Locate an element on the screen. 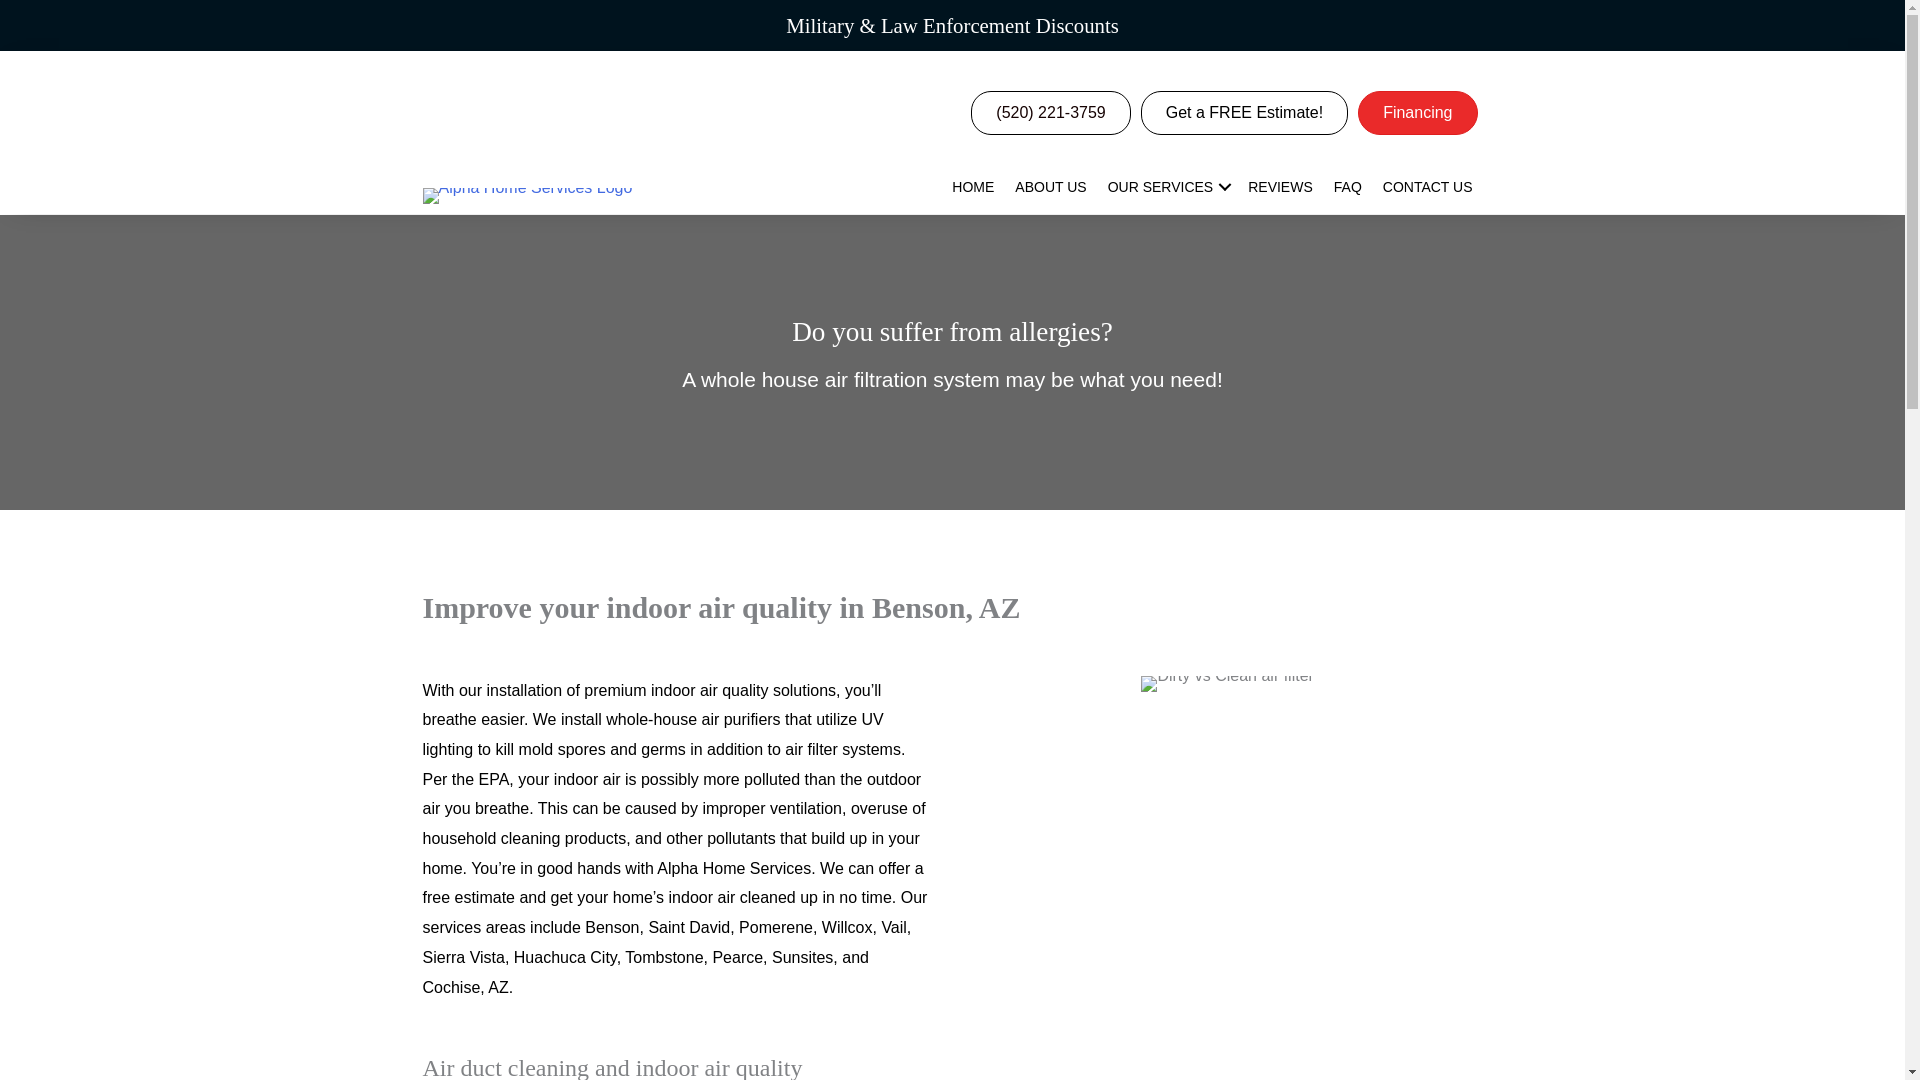 This screenshot has width=1920, height=1080. CONTACT US is located at coordinates (1427, 186).